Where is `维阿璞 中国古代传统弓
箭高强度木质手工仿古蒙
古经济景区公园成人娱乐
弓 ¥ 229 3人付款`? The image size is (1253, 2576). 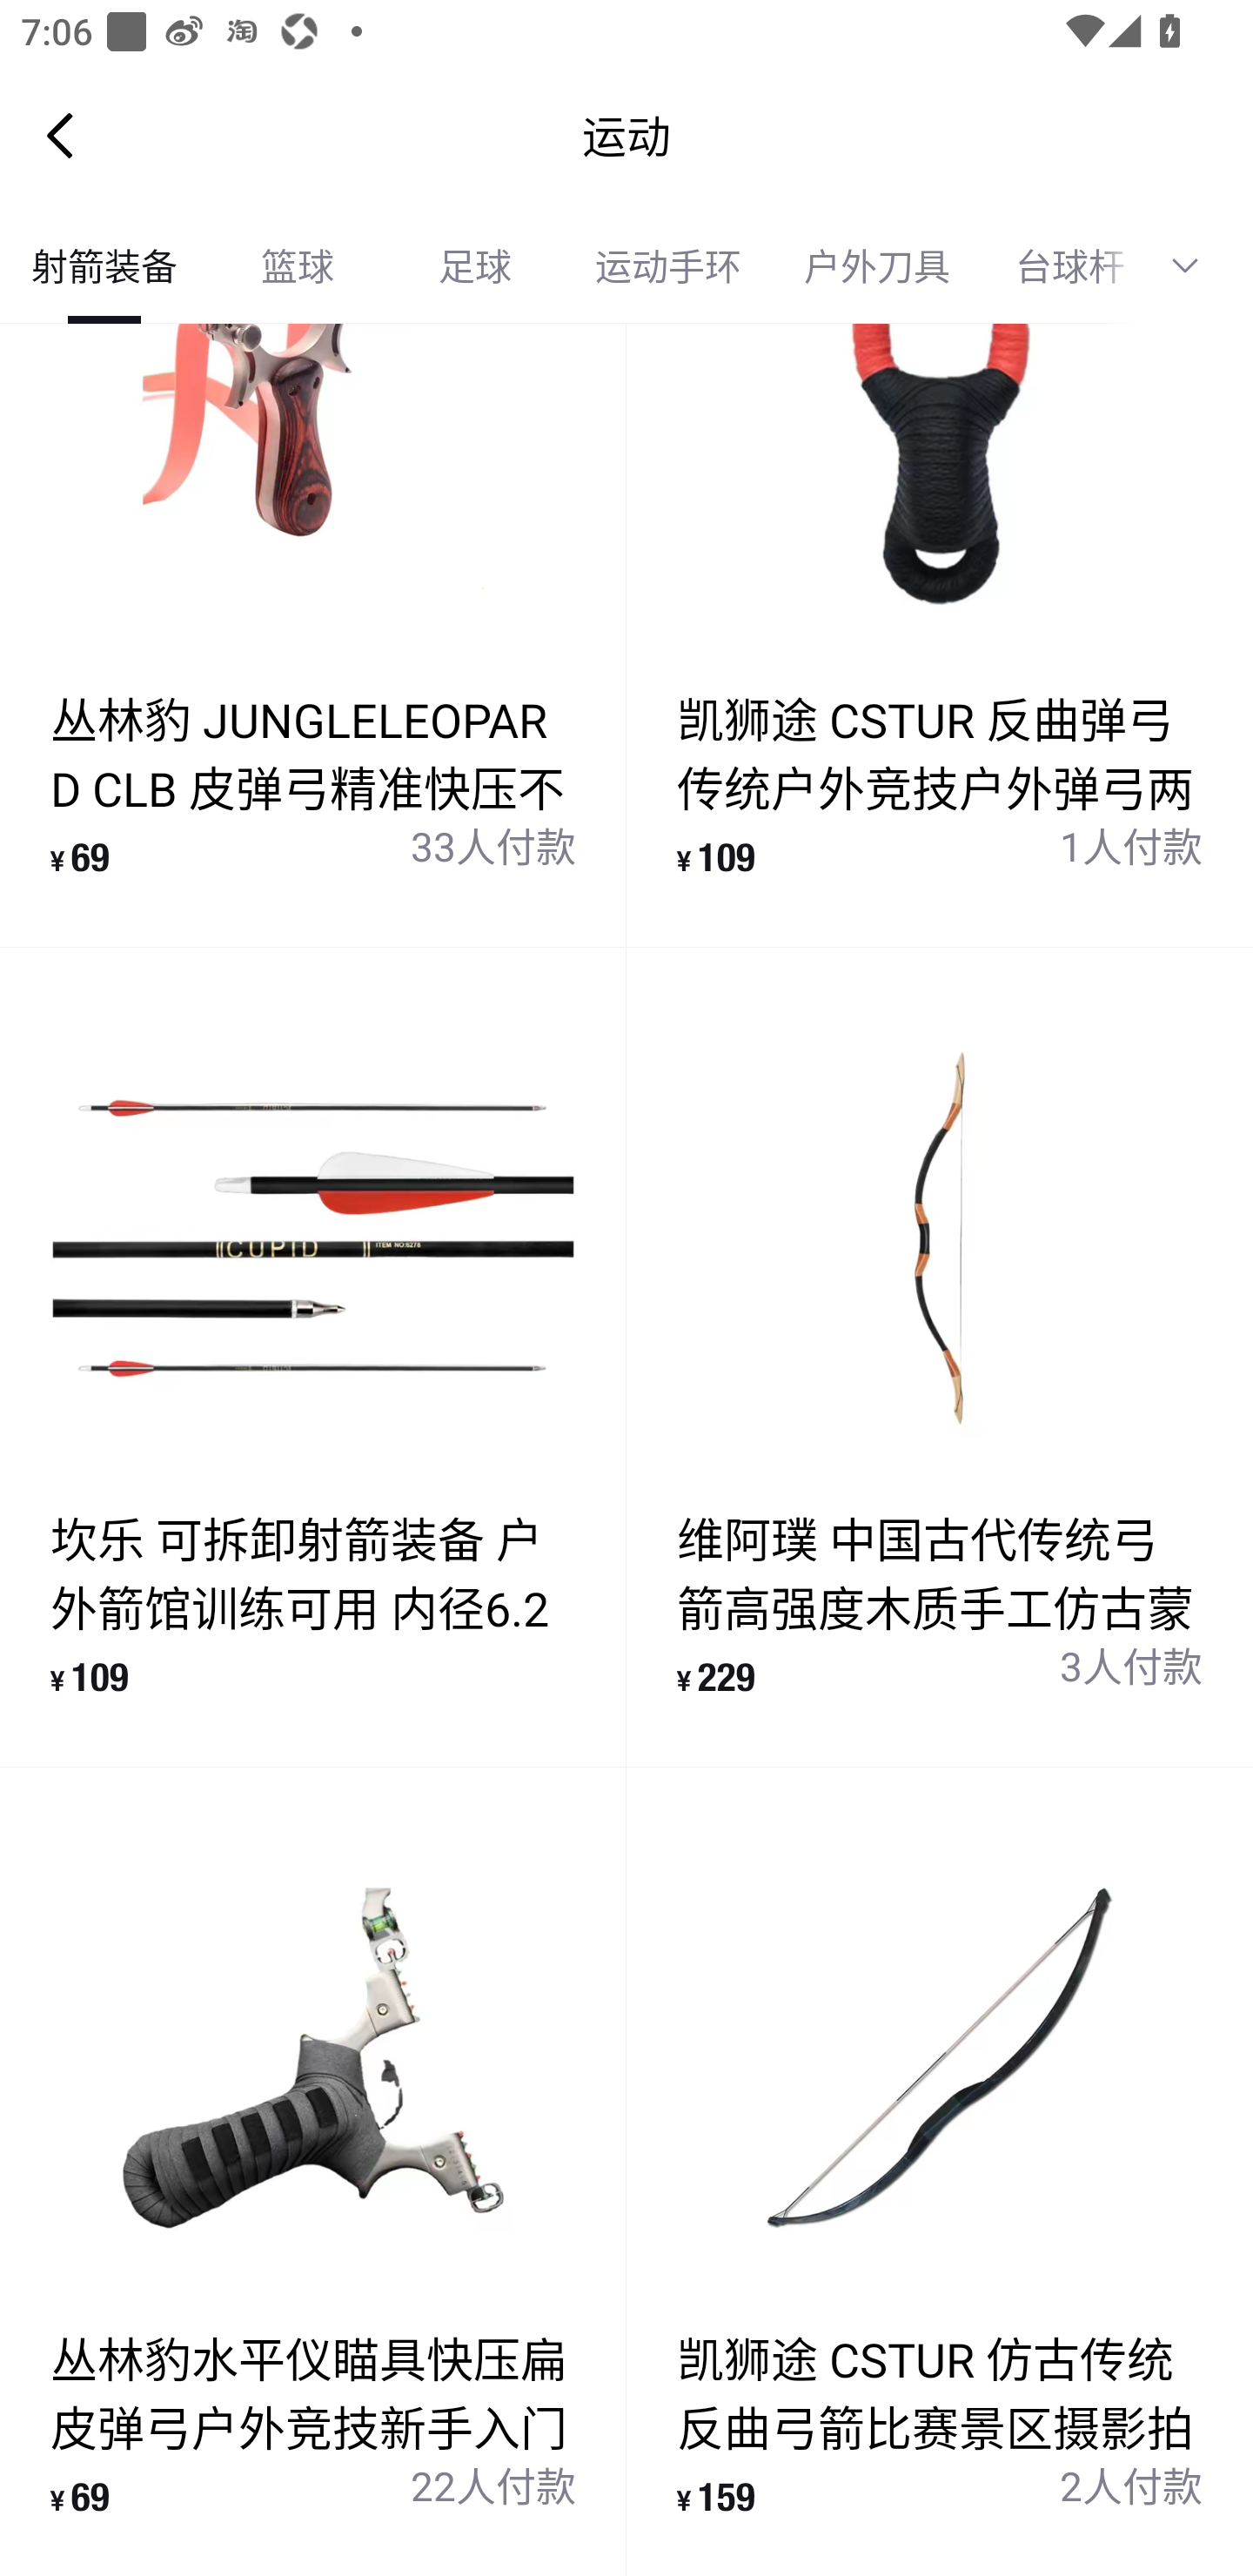 维阿璞 中国古代传统弓
箭高强度木质手工仿古蒙
古经济景区公园成人娱乐
弓 ¥ 229 3人付款 is located at coordinates (940, 1358).